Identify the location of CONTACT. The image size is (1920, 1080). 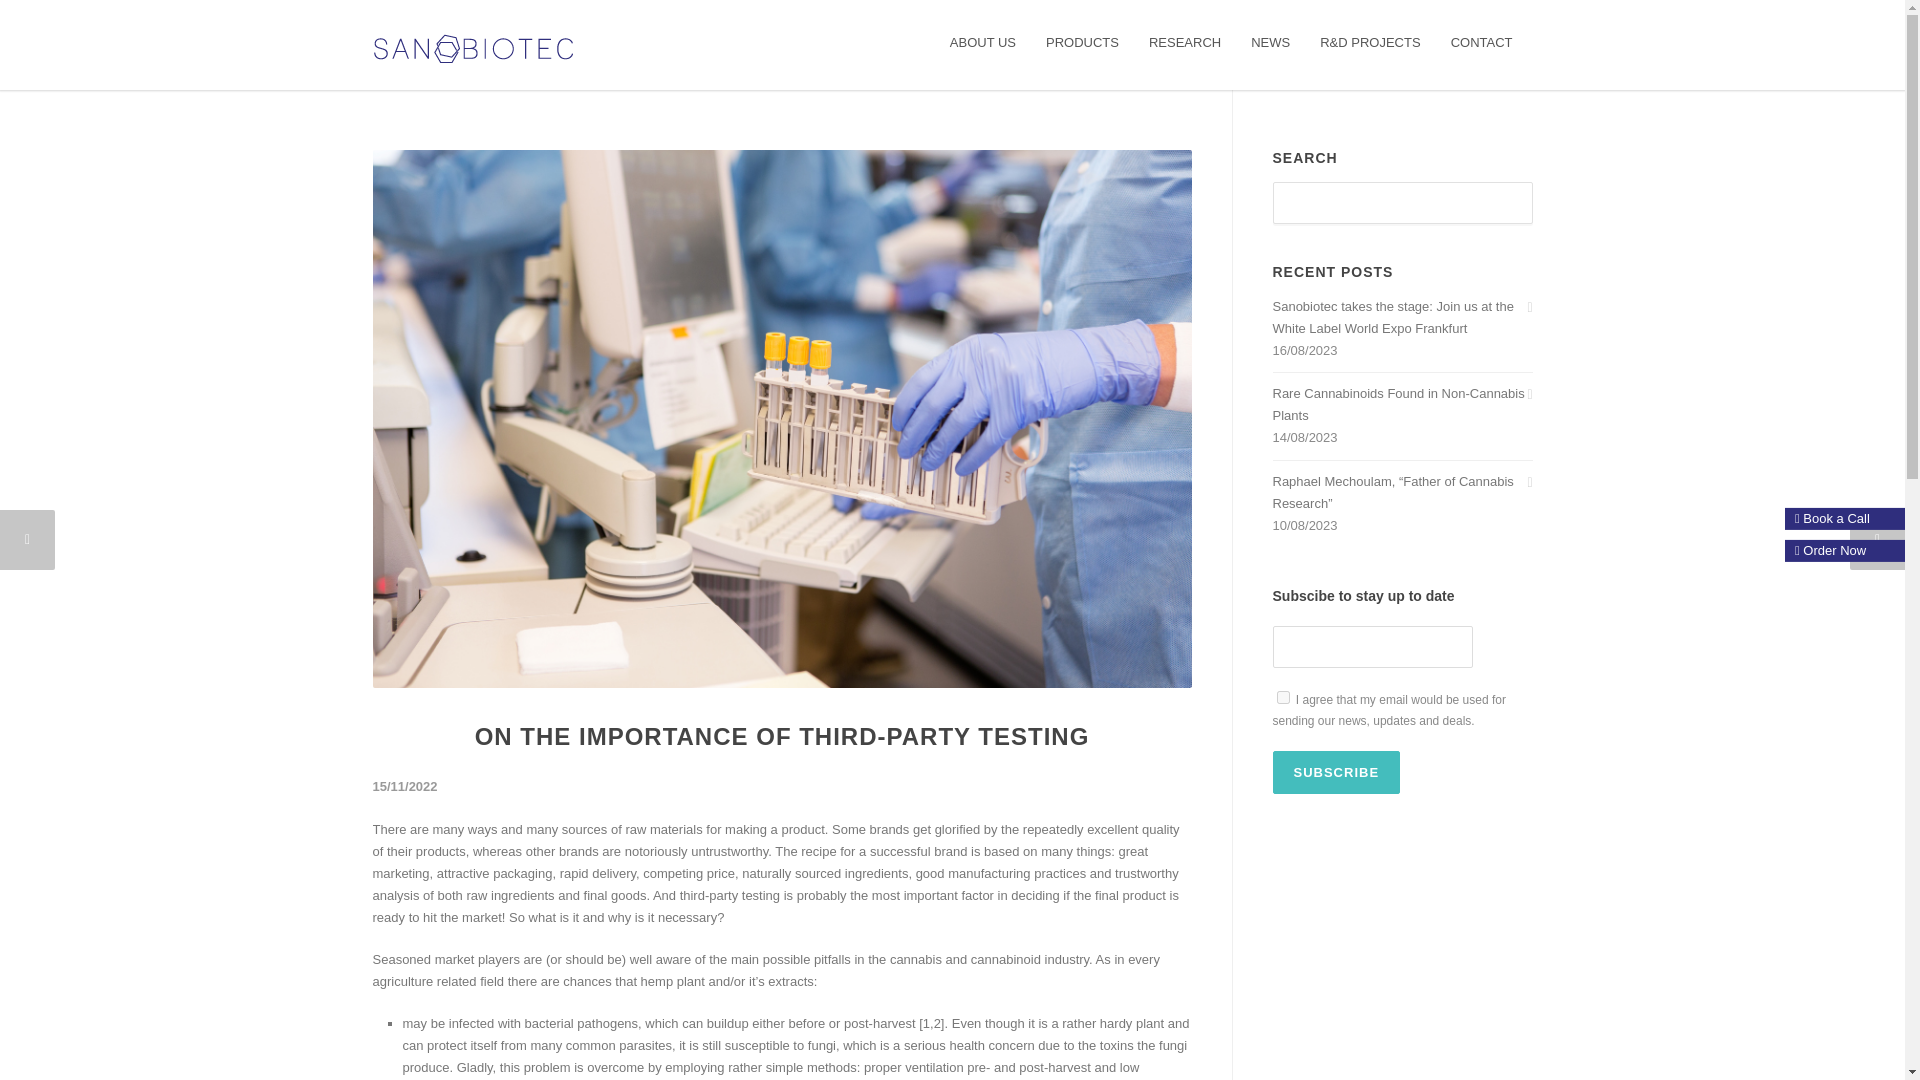
(1482, 42).